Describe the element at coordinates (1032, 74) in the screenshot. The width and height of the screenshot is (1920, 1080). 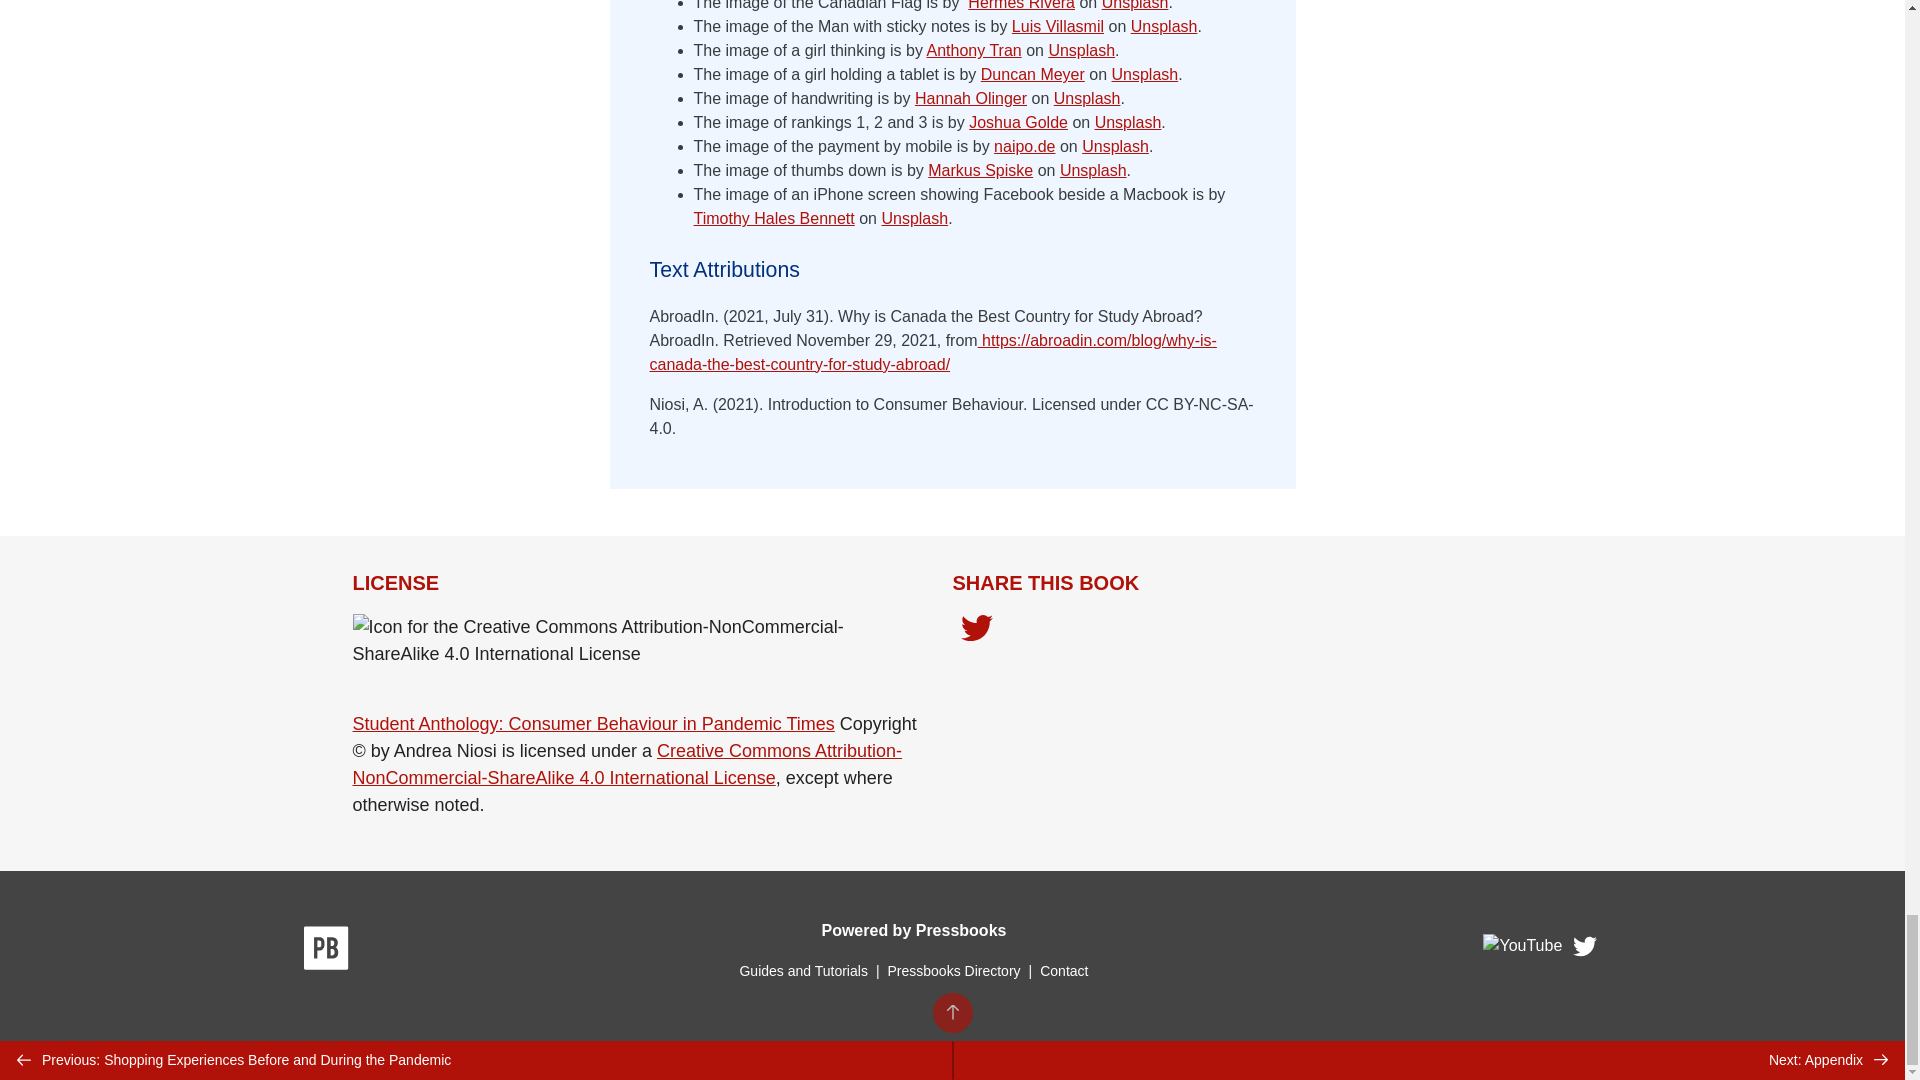
I see `Duncan Meyer` at that location.